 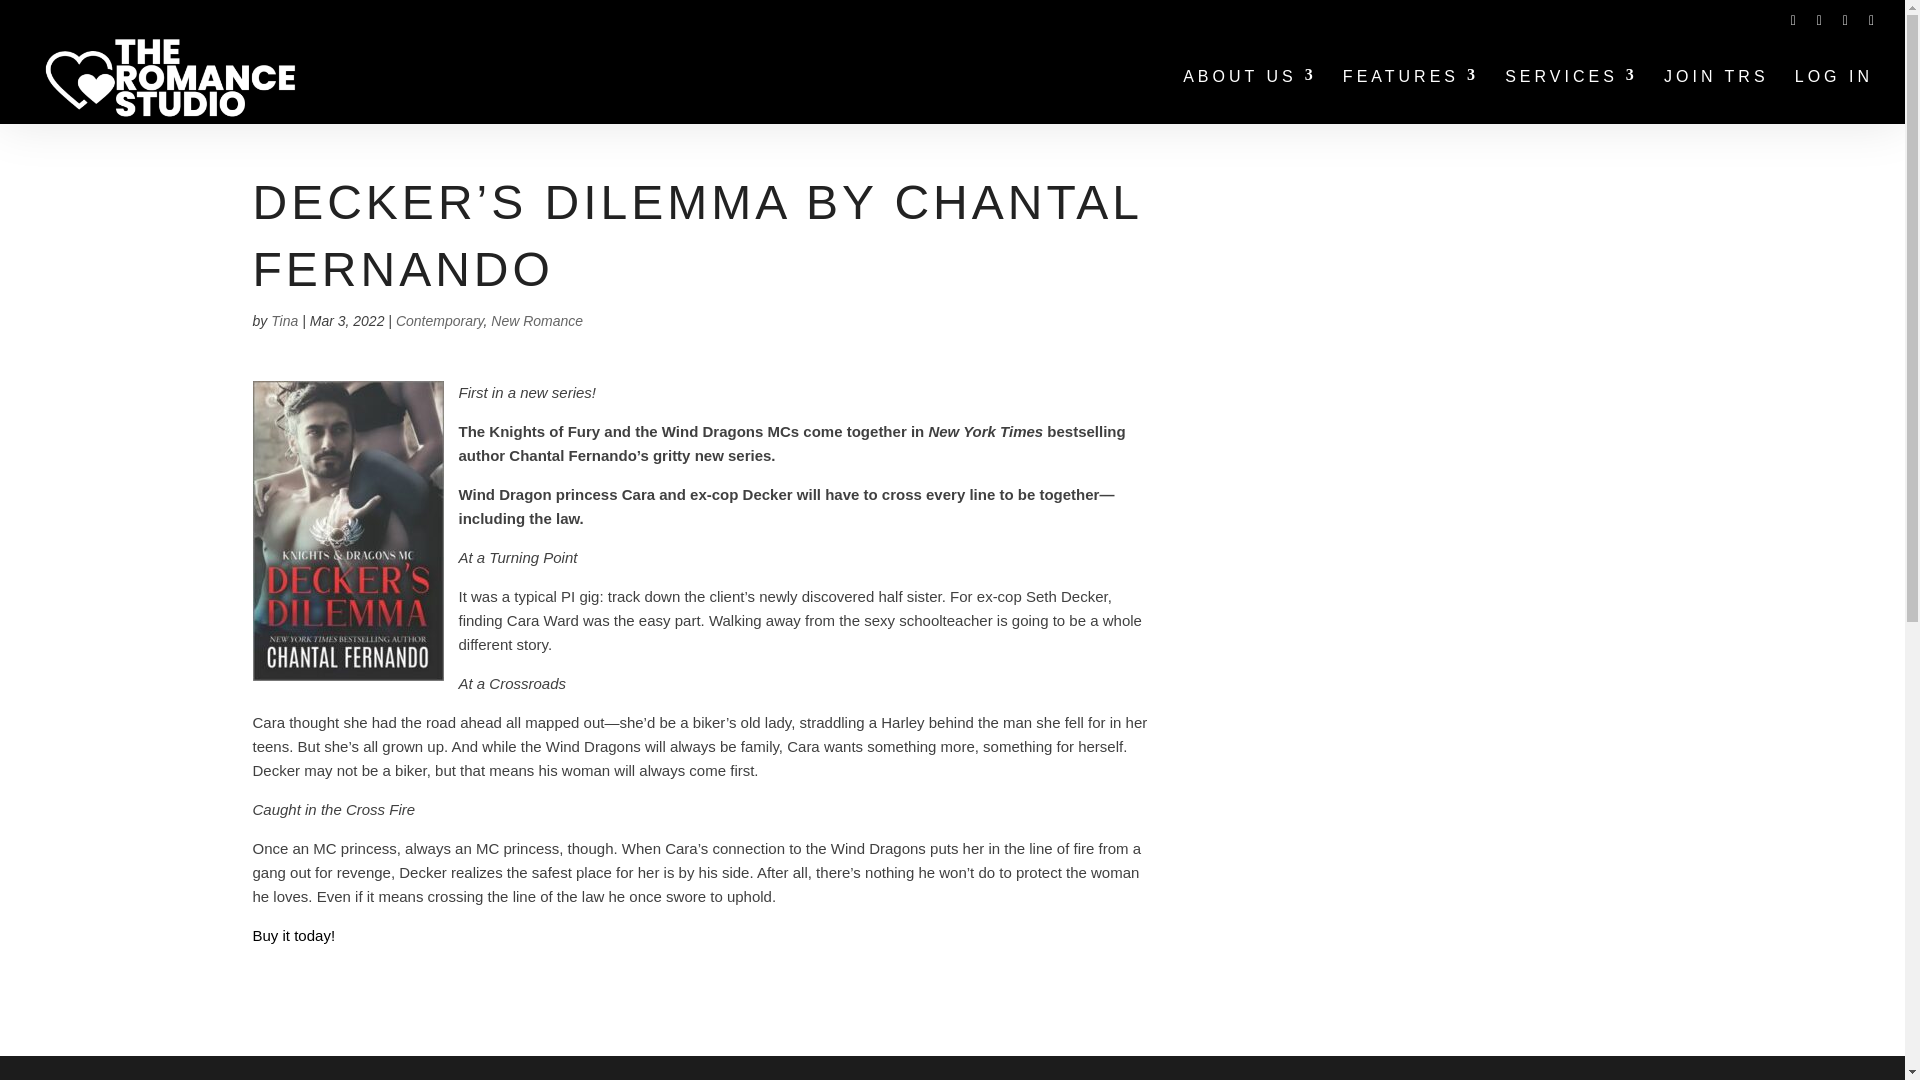 What do you see at coordinates (292, 934) in the screenshot?
I see `Buy it today!` at bounding box center [292, 934].